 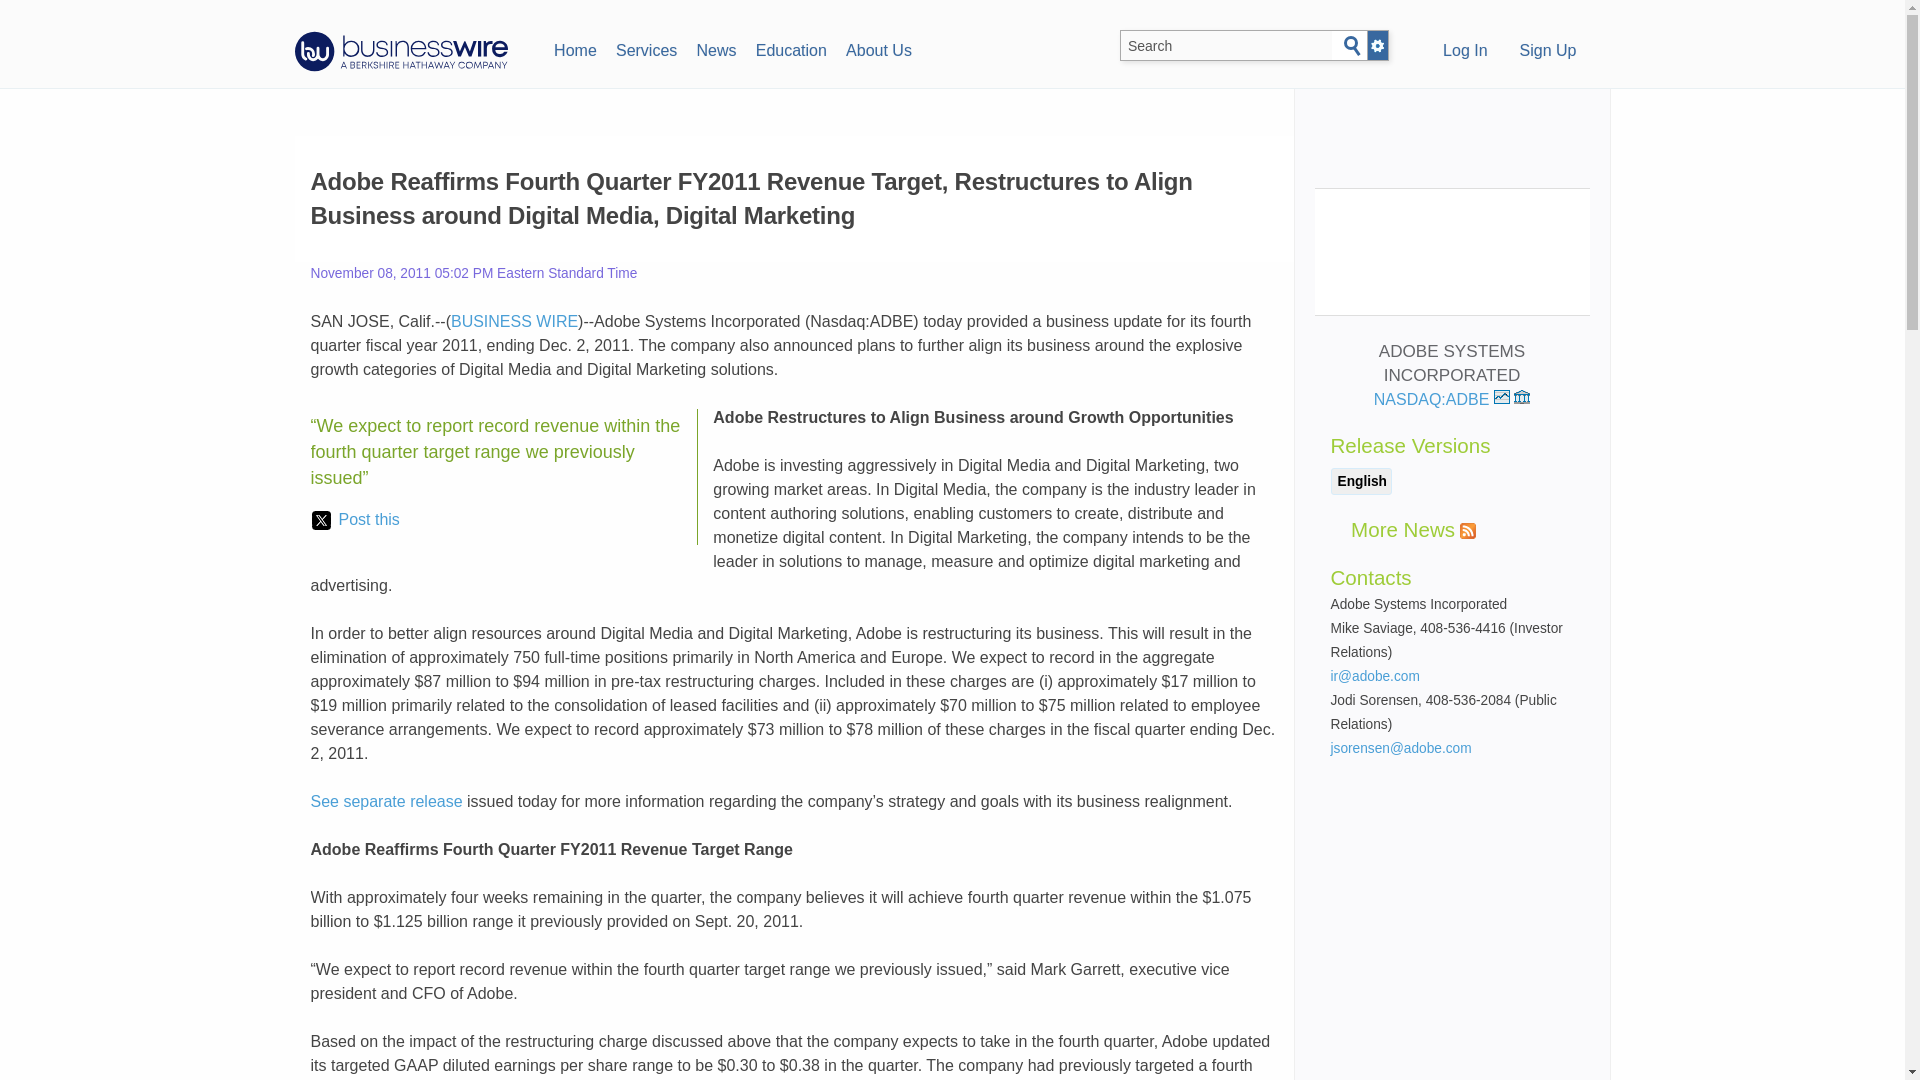 I want to click on BUSINESS WIRE, so click(x=514, y=322).